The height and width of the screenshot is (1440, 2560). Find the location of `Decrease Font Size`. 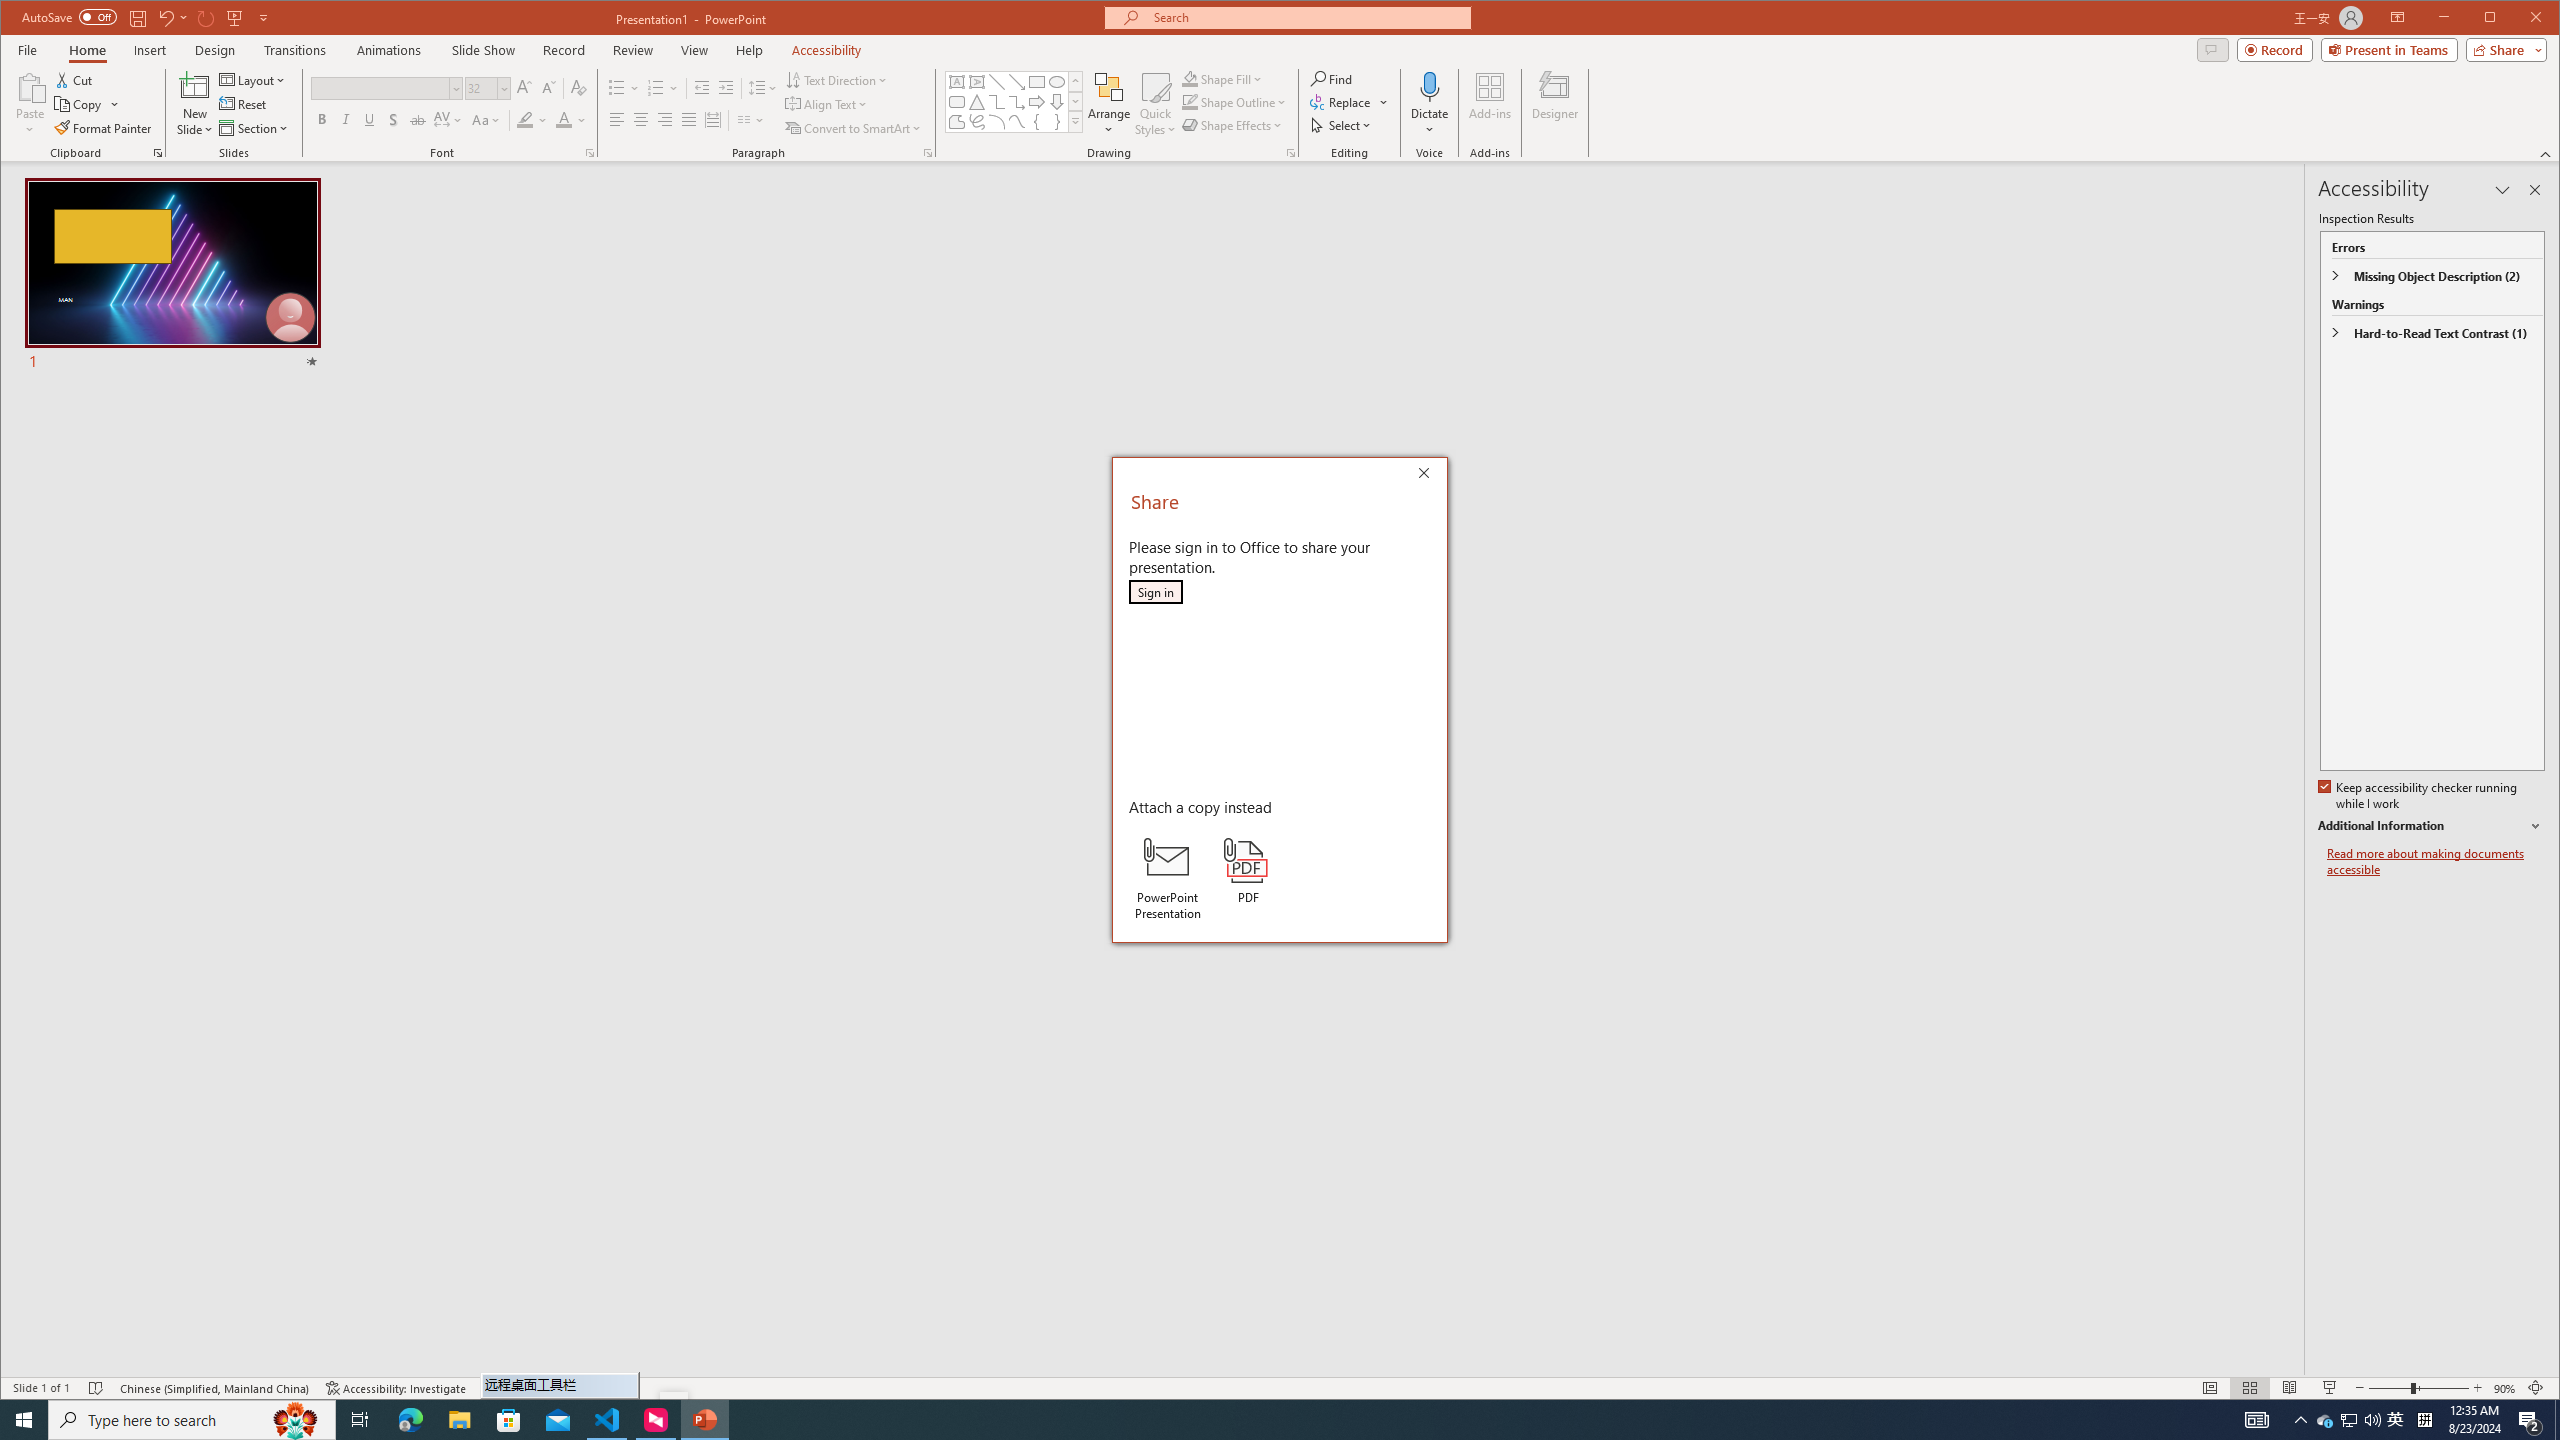

Decrease Font Size is located at coordinates (548, 88).